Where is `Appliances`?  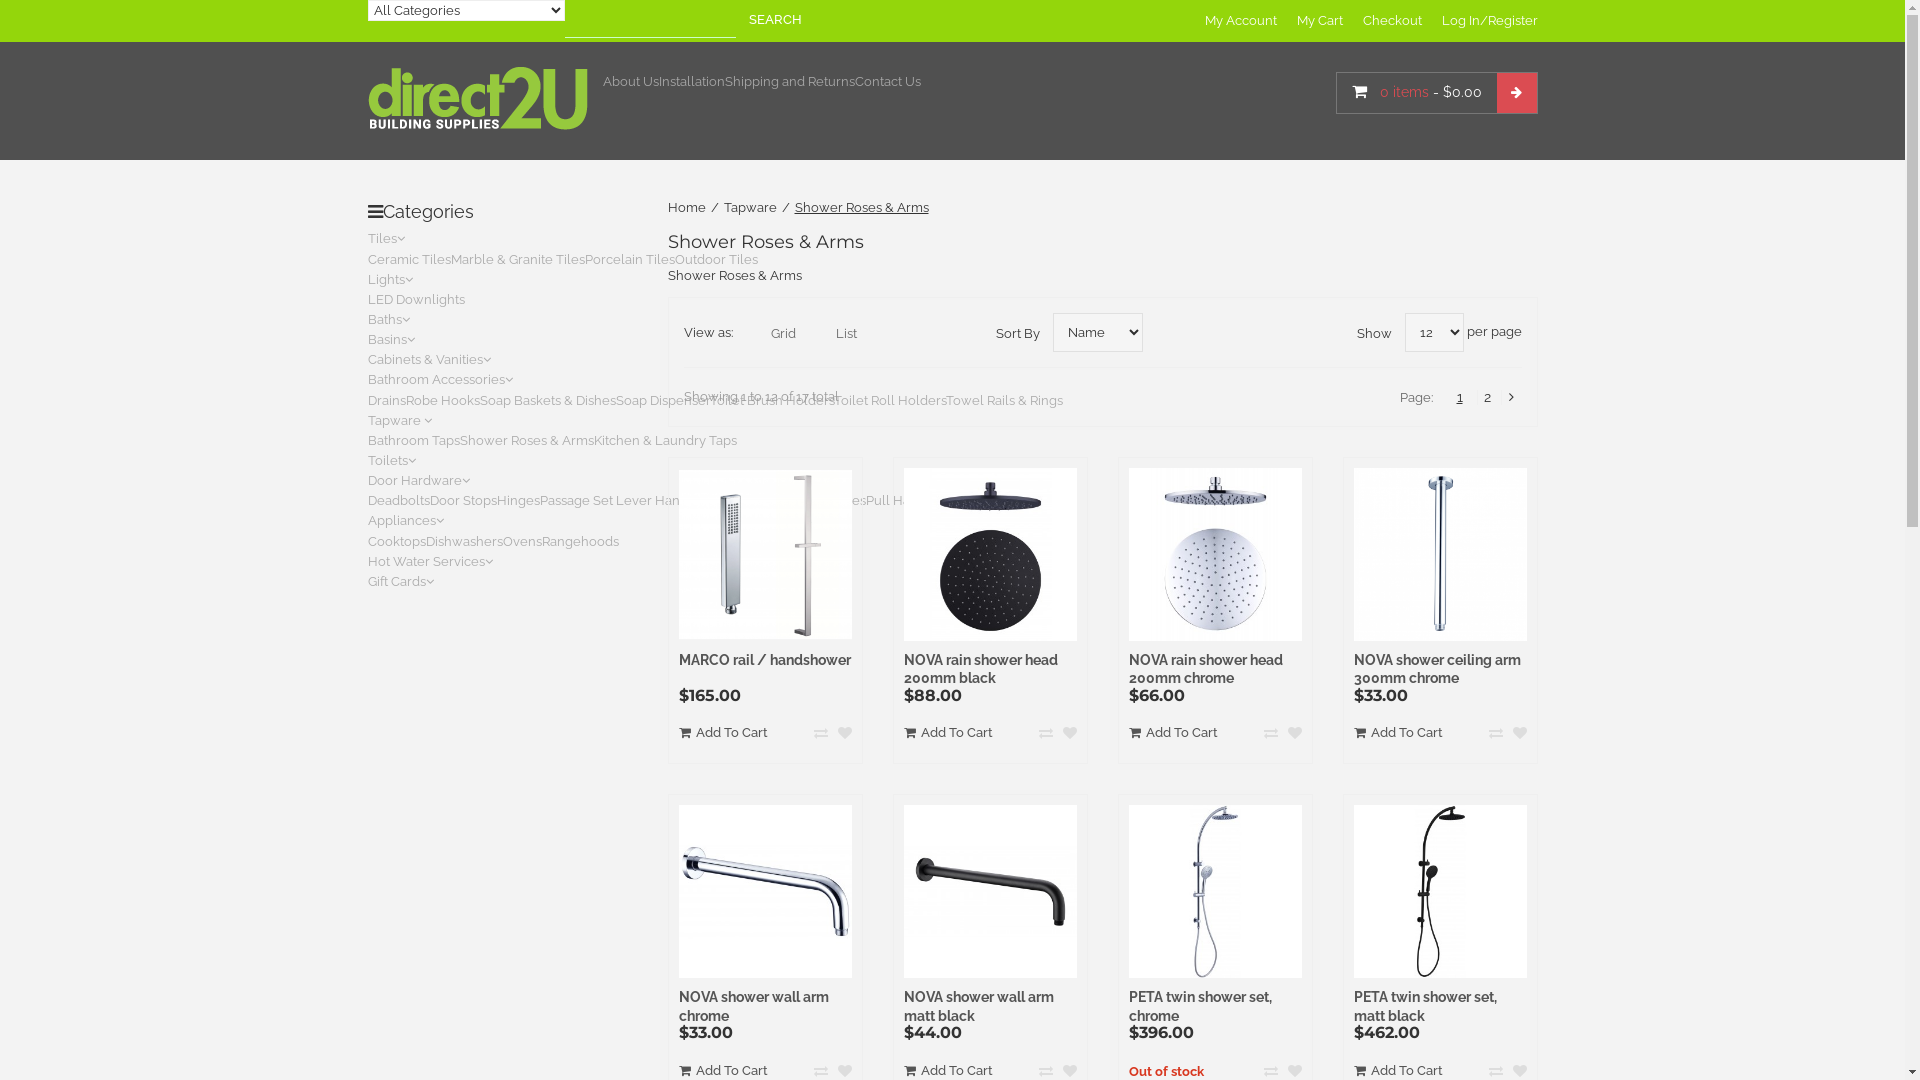
Appliances is located at coordinates (406, 520).